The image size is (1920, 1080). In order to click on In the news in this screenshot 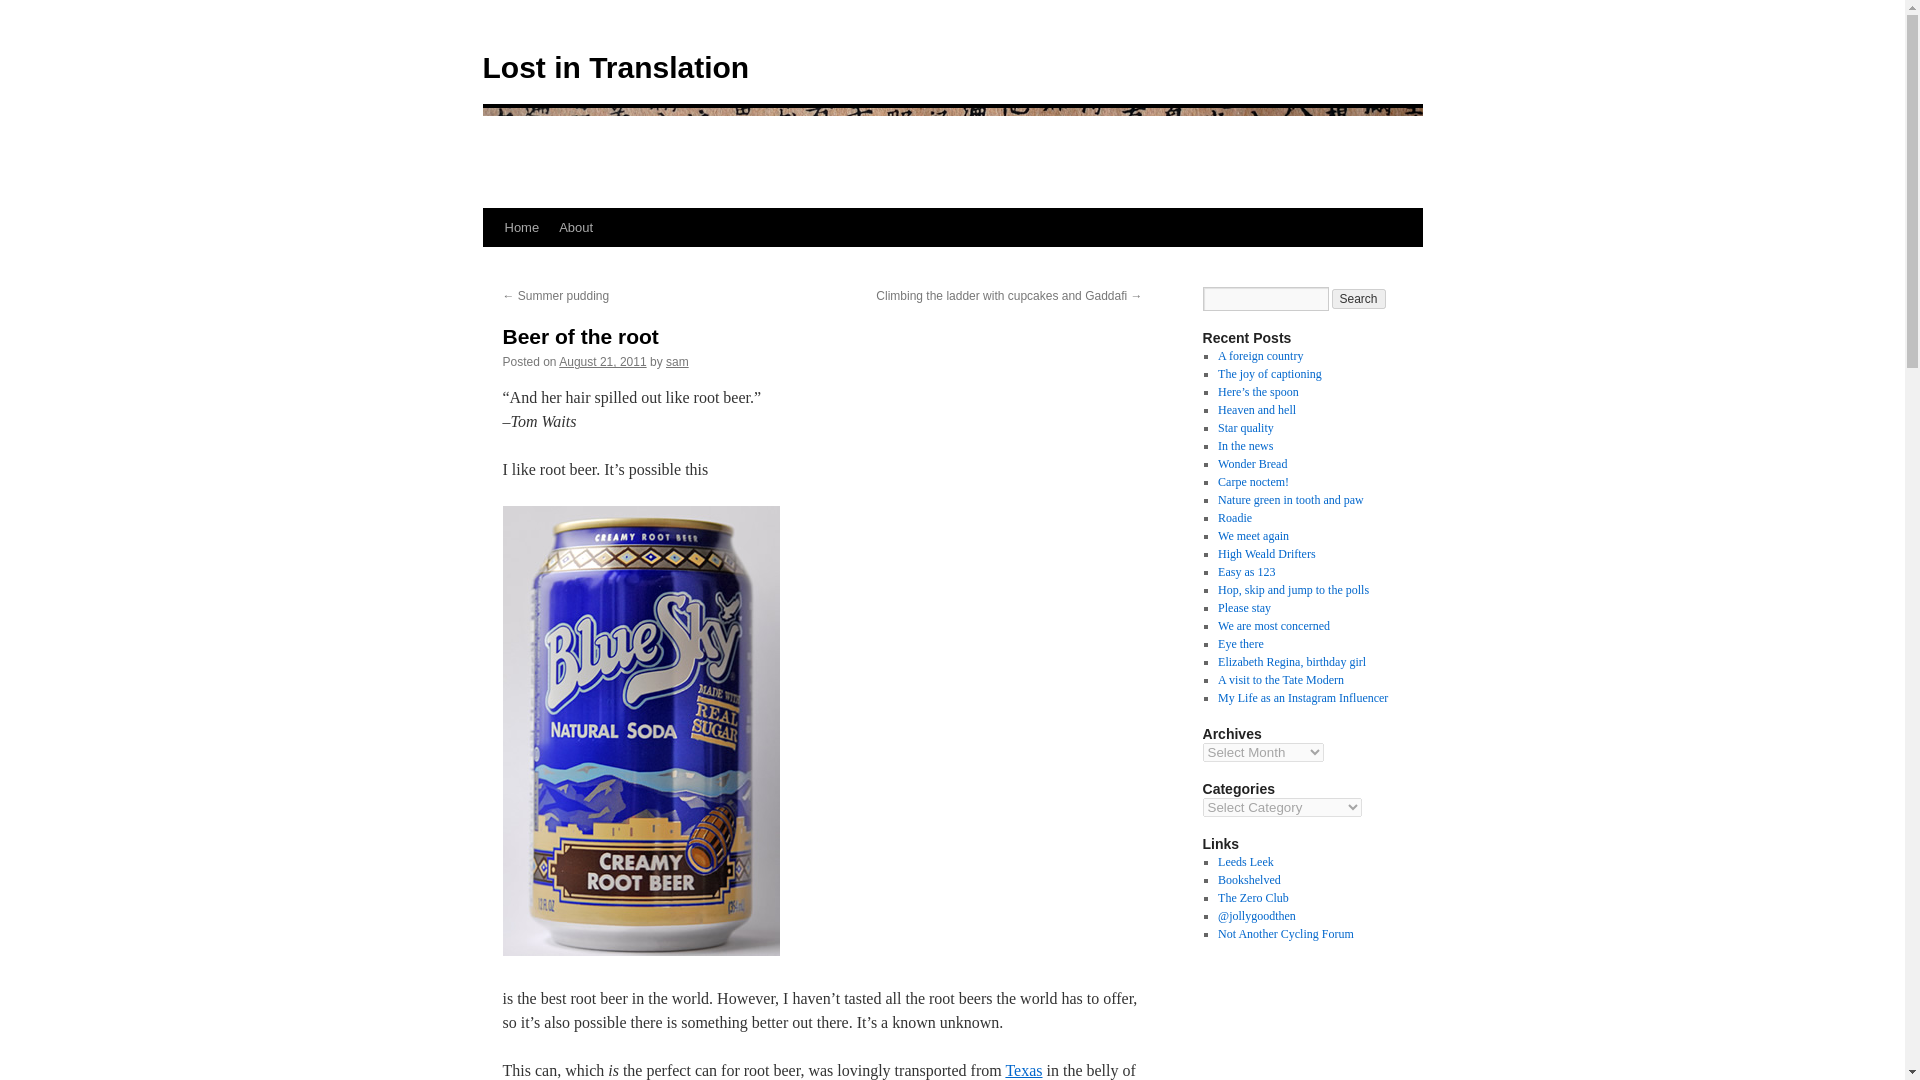, I will do `click(1244, 445)`.